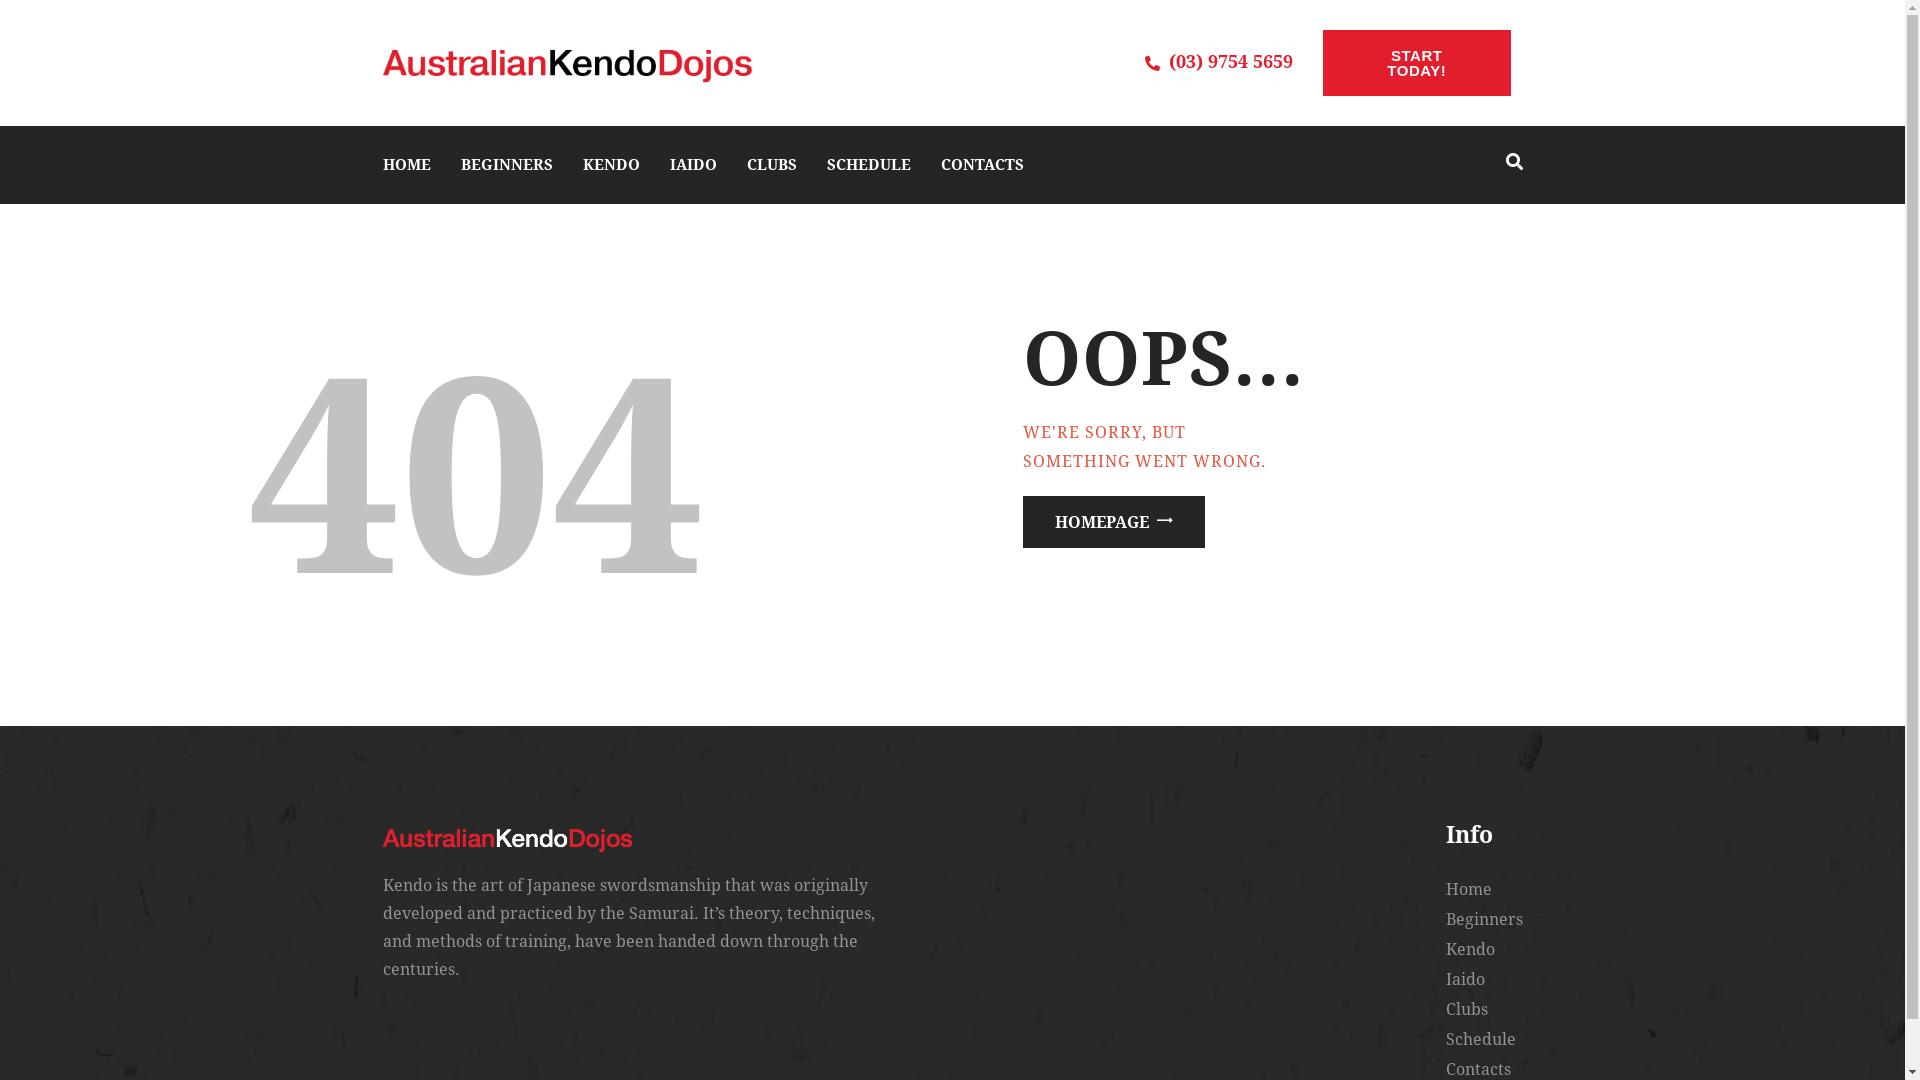  Describe the element at coordinates (506, 165) in the screenshot. I see `BEGINNERS` at that location.